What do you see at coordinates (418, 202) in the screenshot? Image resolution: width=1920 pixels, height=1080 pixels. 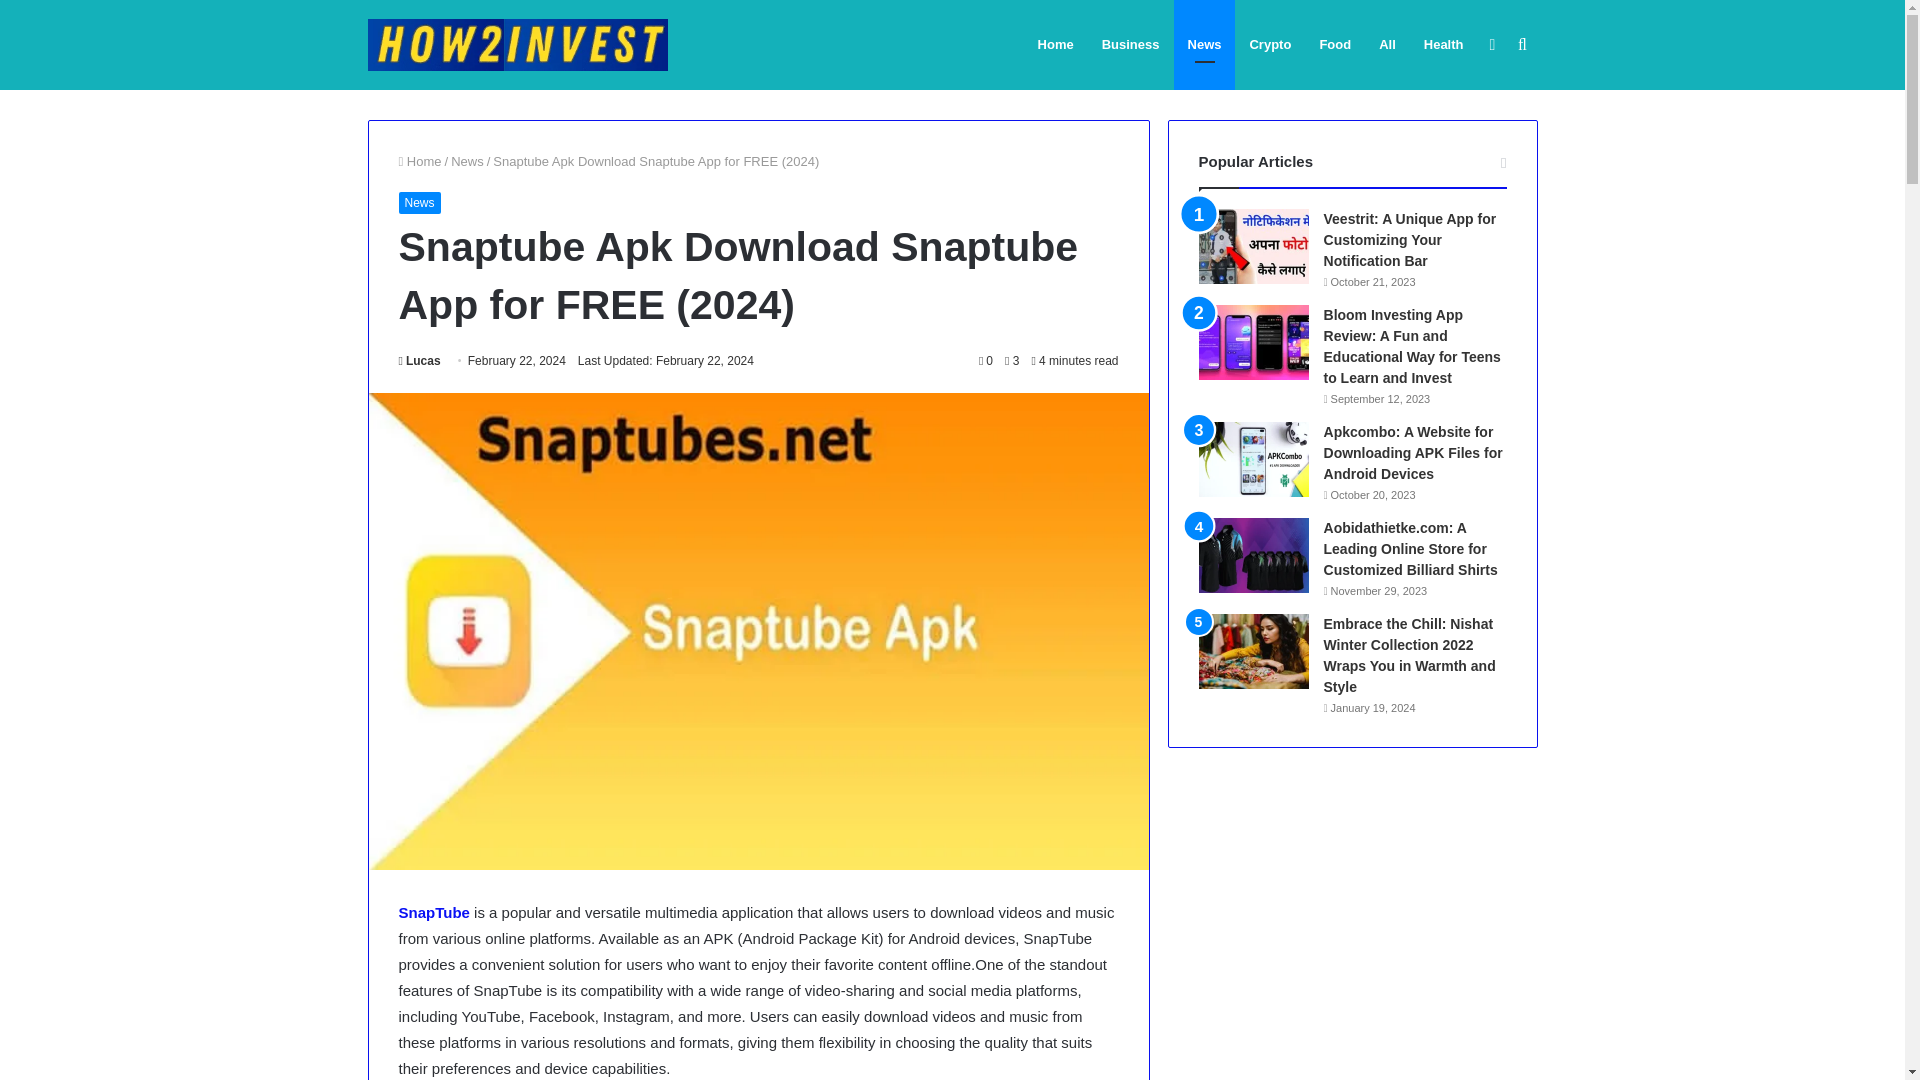 I see `News` at bounding box center [418, 202].